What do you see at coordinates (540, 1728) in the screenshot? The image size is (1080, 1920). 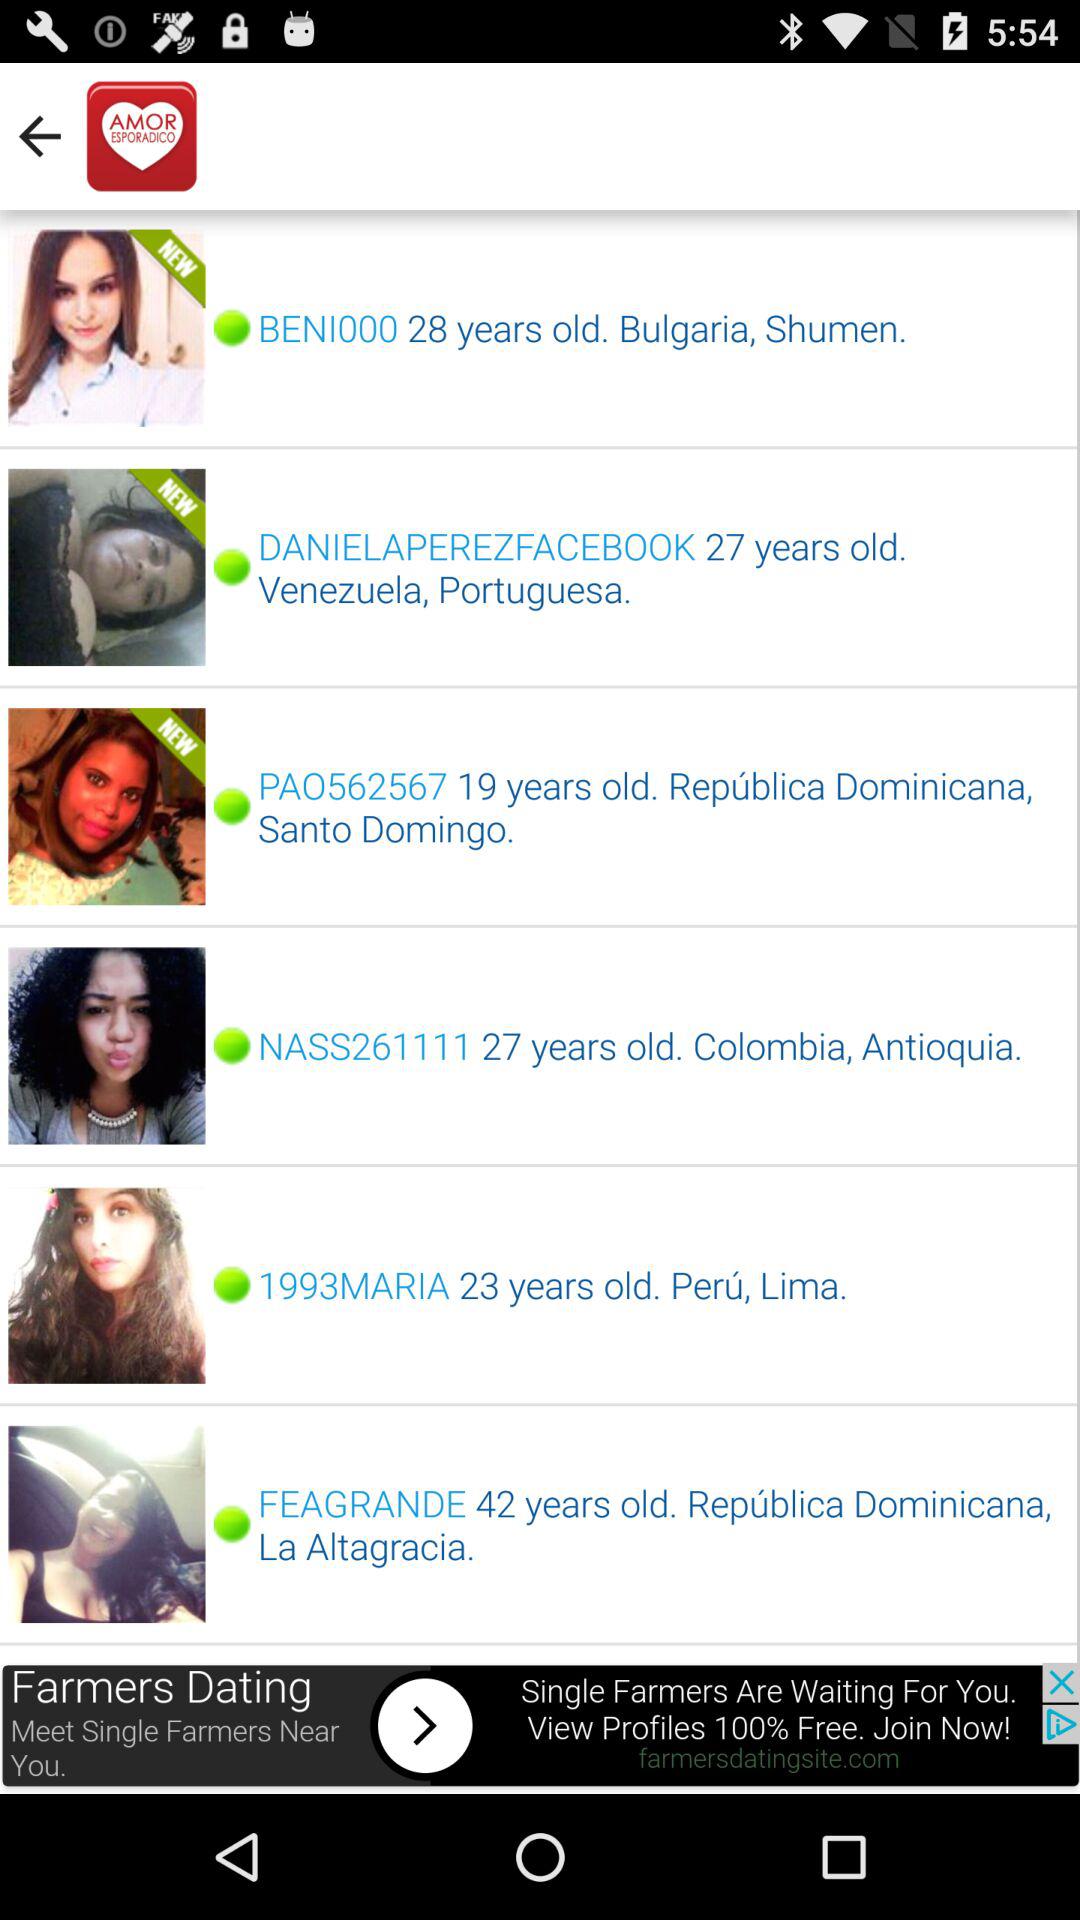 I see `advertisement option` at bounding box center [540, 1728].